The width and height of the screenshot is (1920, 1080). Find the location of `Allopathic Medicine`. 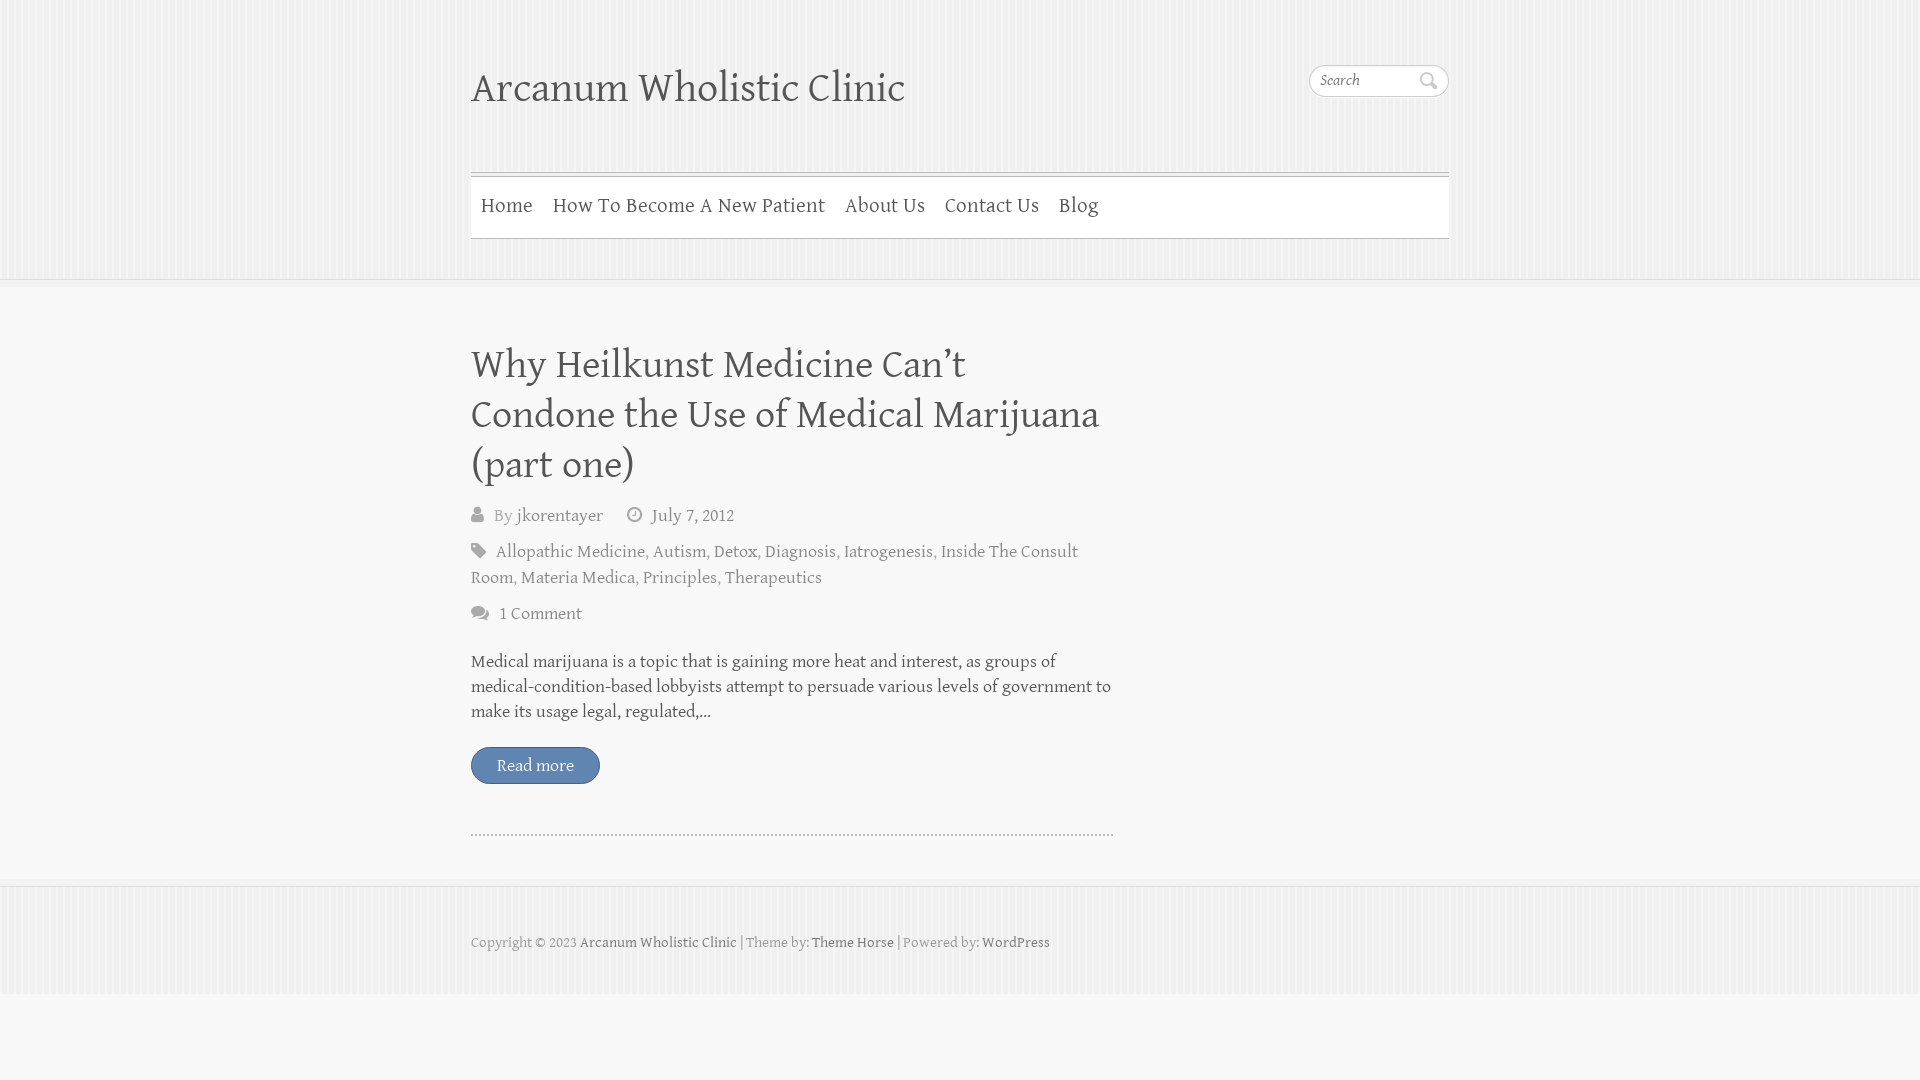

Allopathic Medicine is located at coordinates (570, 552).